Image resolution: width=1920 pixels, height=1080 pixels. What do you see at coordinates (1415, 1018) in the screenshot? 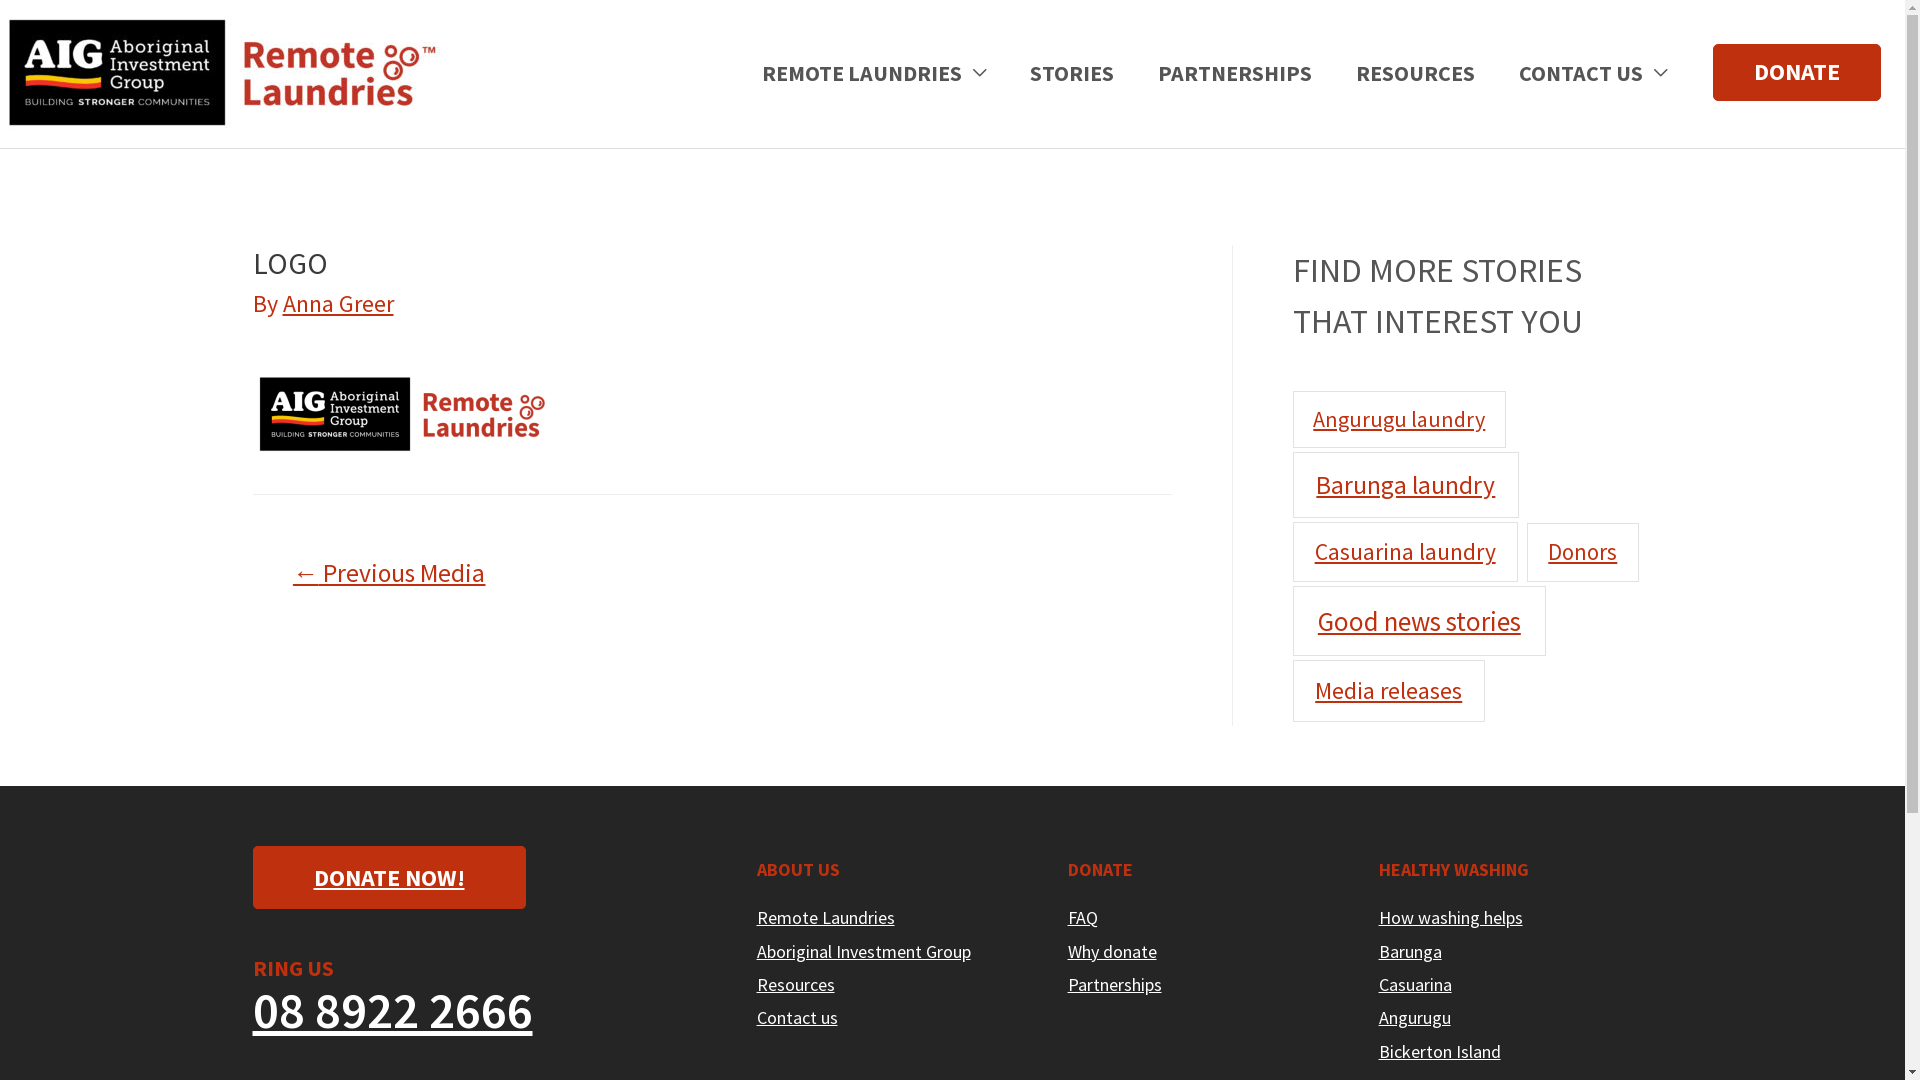
I see `Angurugu` at bounding box center [1415, 1018].